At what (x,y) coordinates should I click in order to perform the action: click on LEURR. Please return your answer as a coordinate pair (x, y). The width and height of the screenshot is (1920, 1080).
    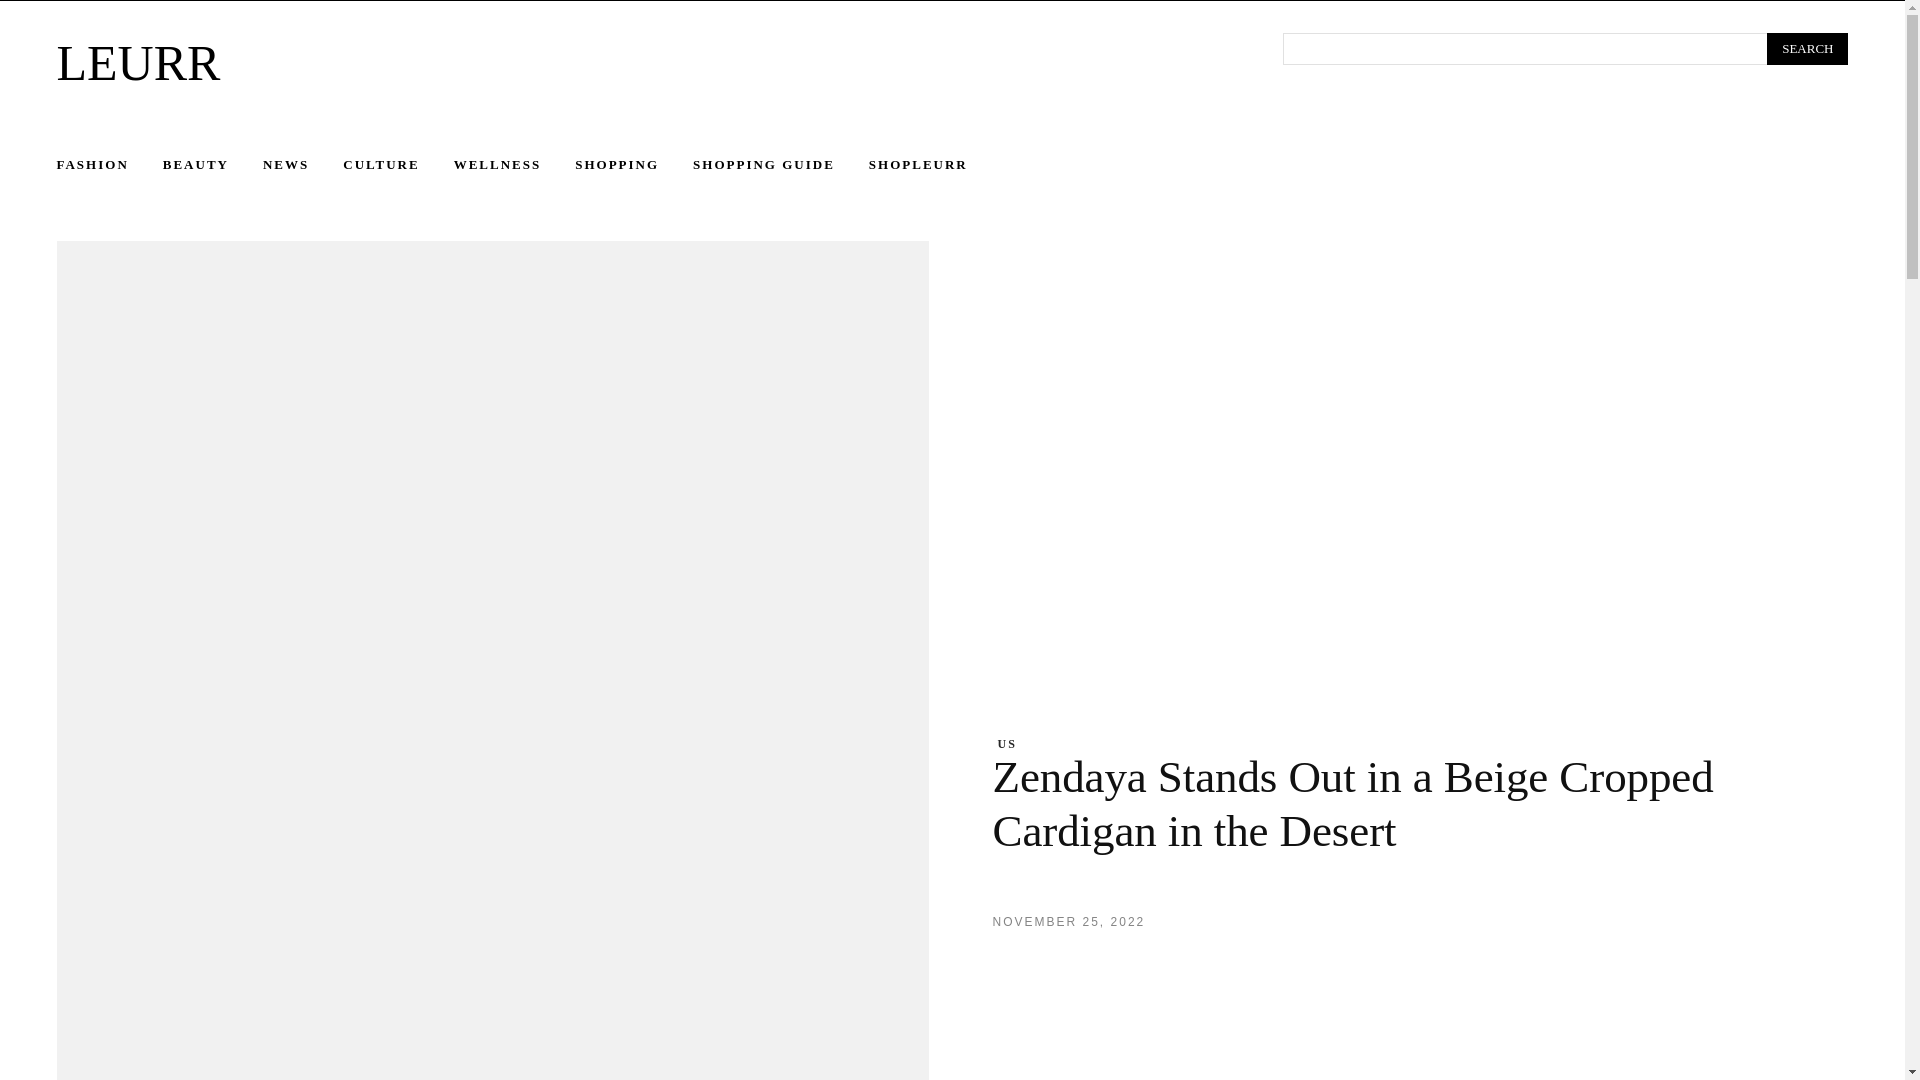
    Looking at the image, I should click on (644, 62).